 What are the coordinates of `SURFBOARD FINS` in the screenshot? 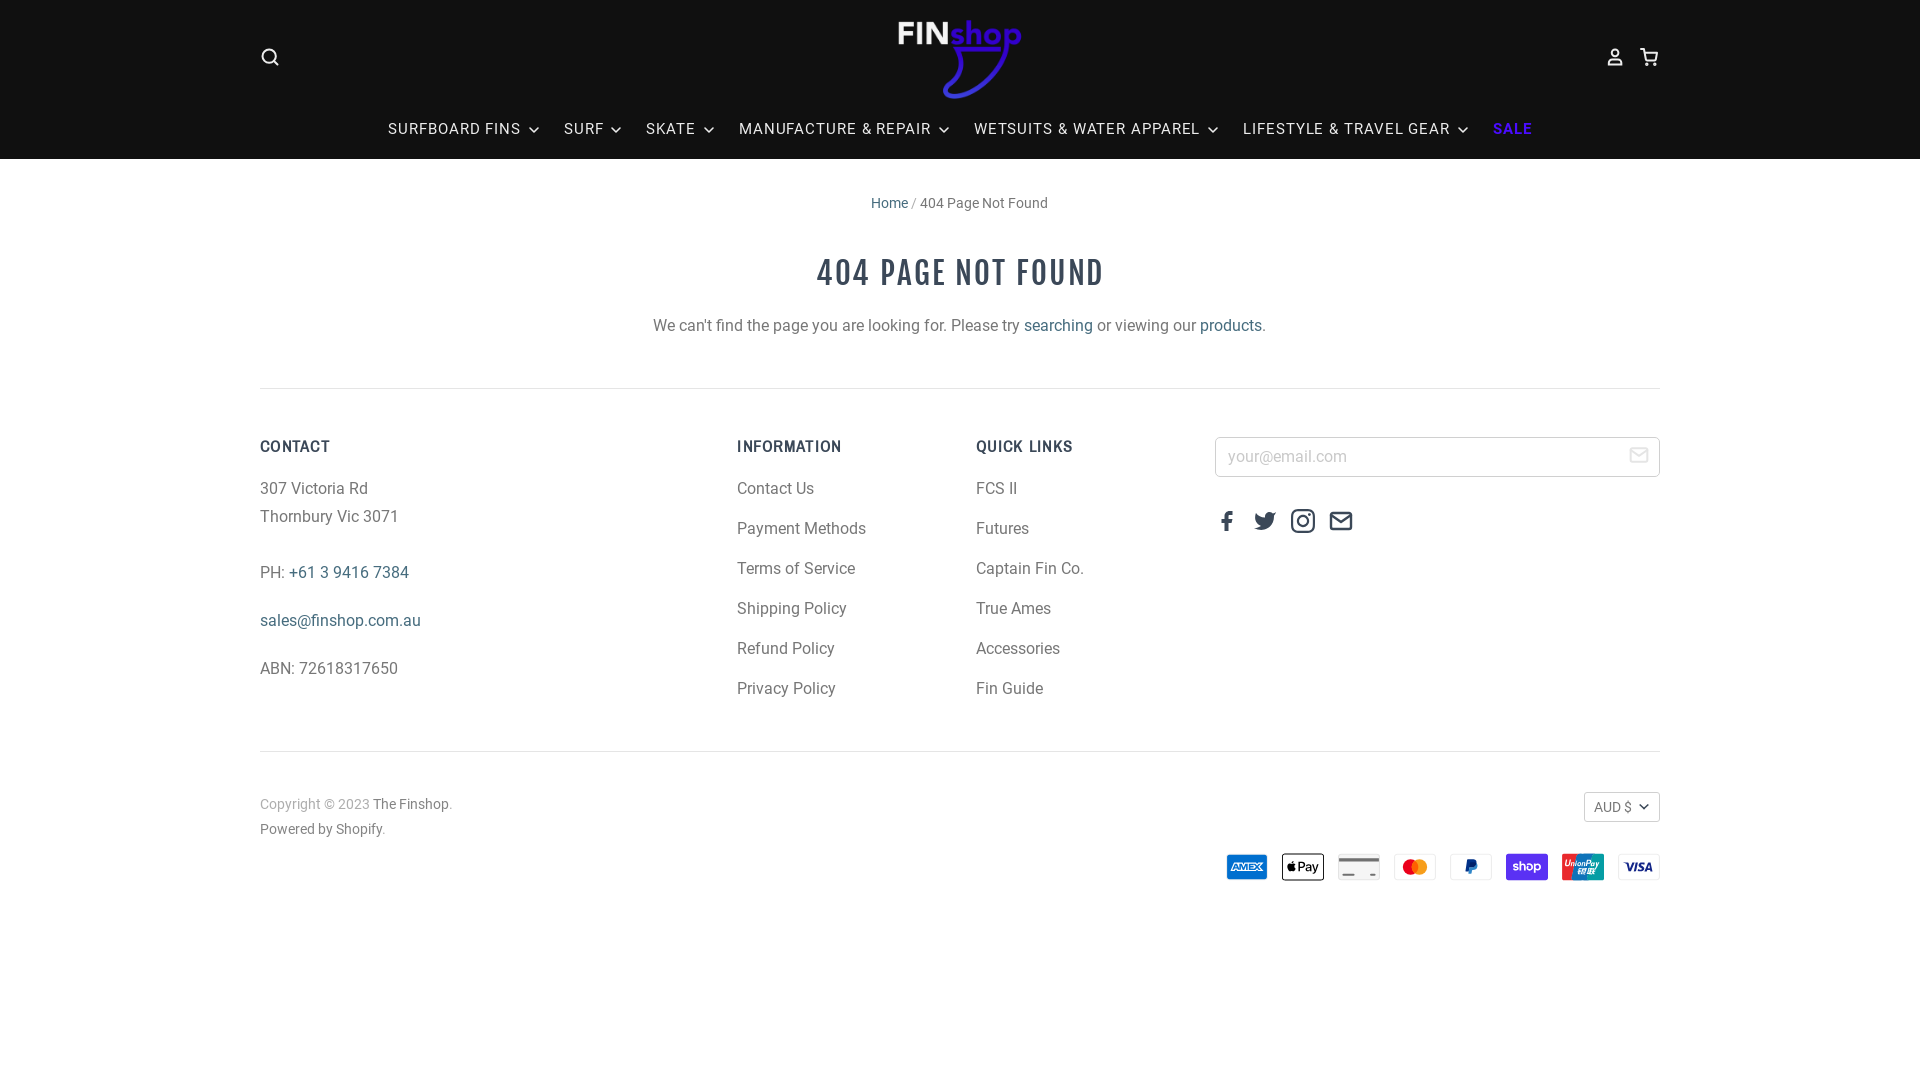 It's located at (465, 129).